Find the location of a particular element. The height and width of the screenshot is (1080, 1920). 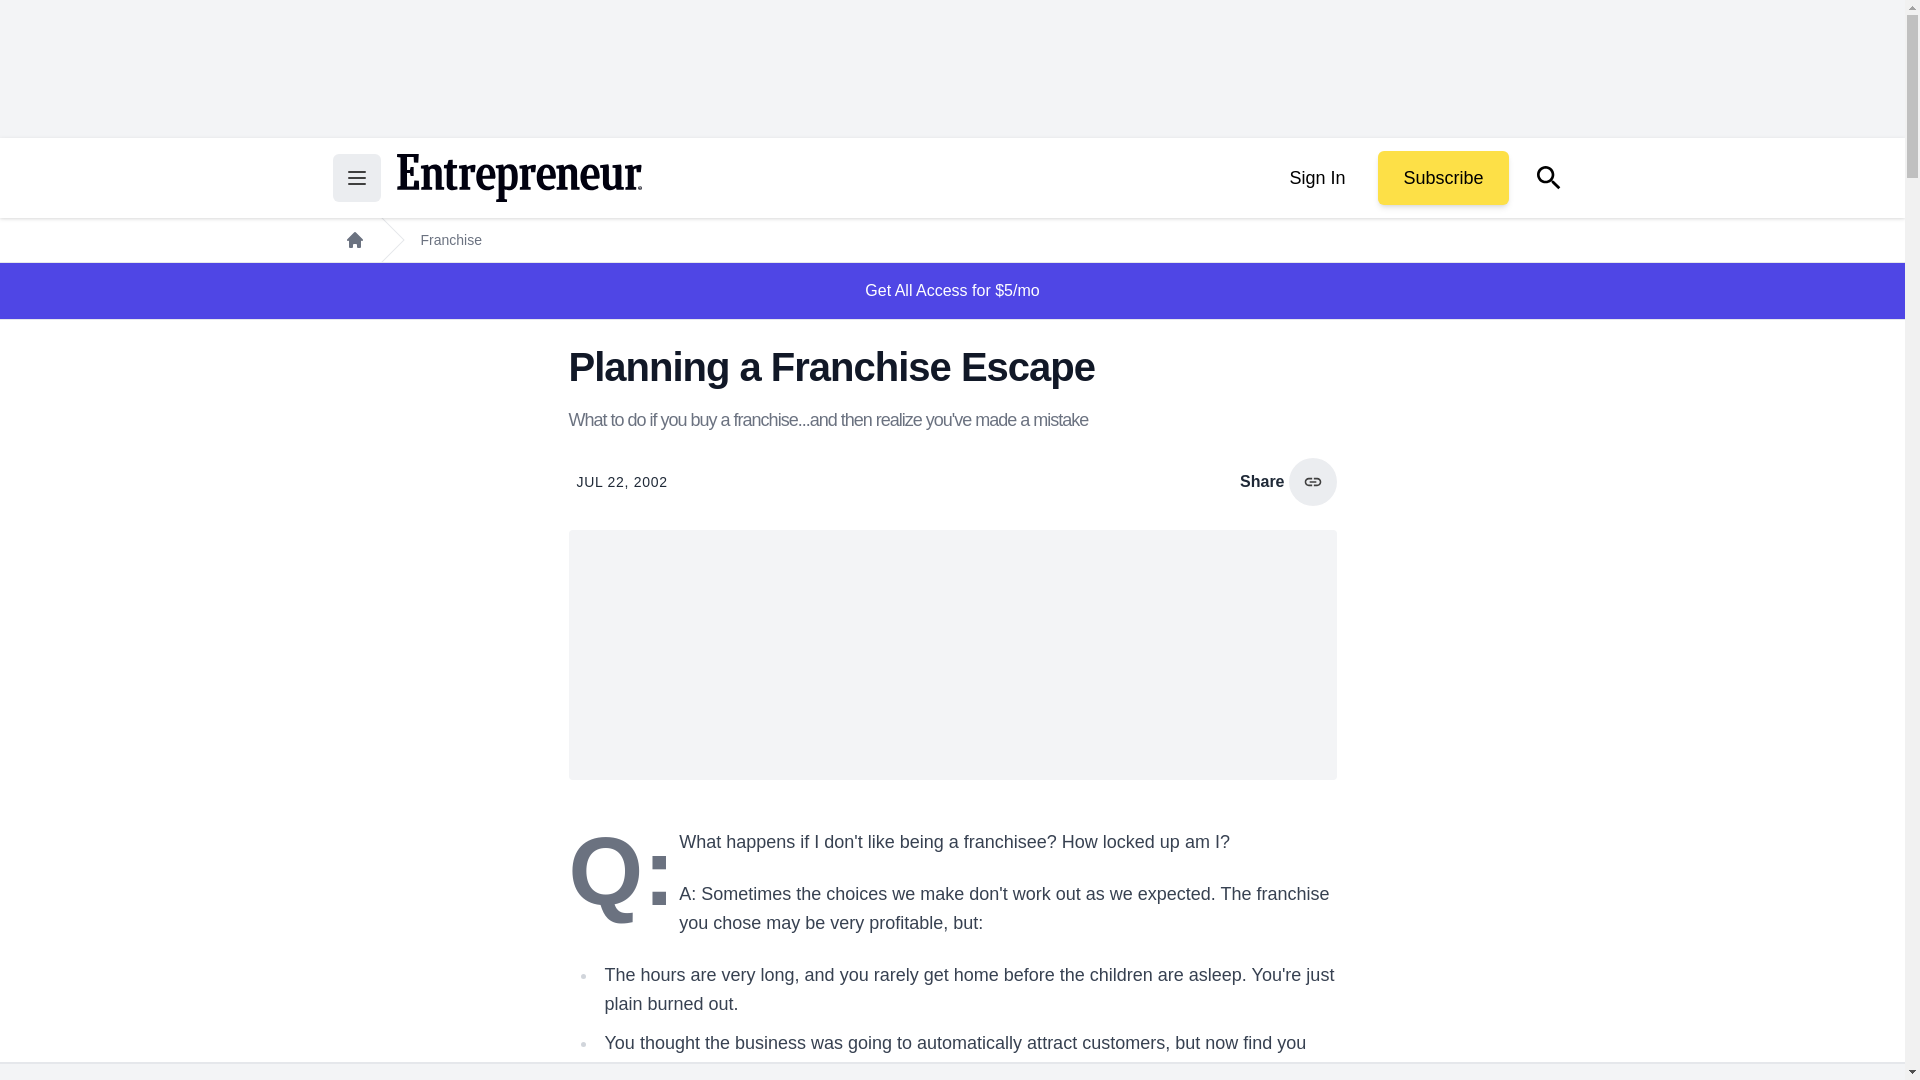

copy is located at coordinates (1312, 482).